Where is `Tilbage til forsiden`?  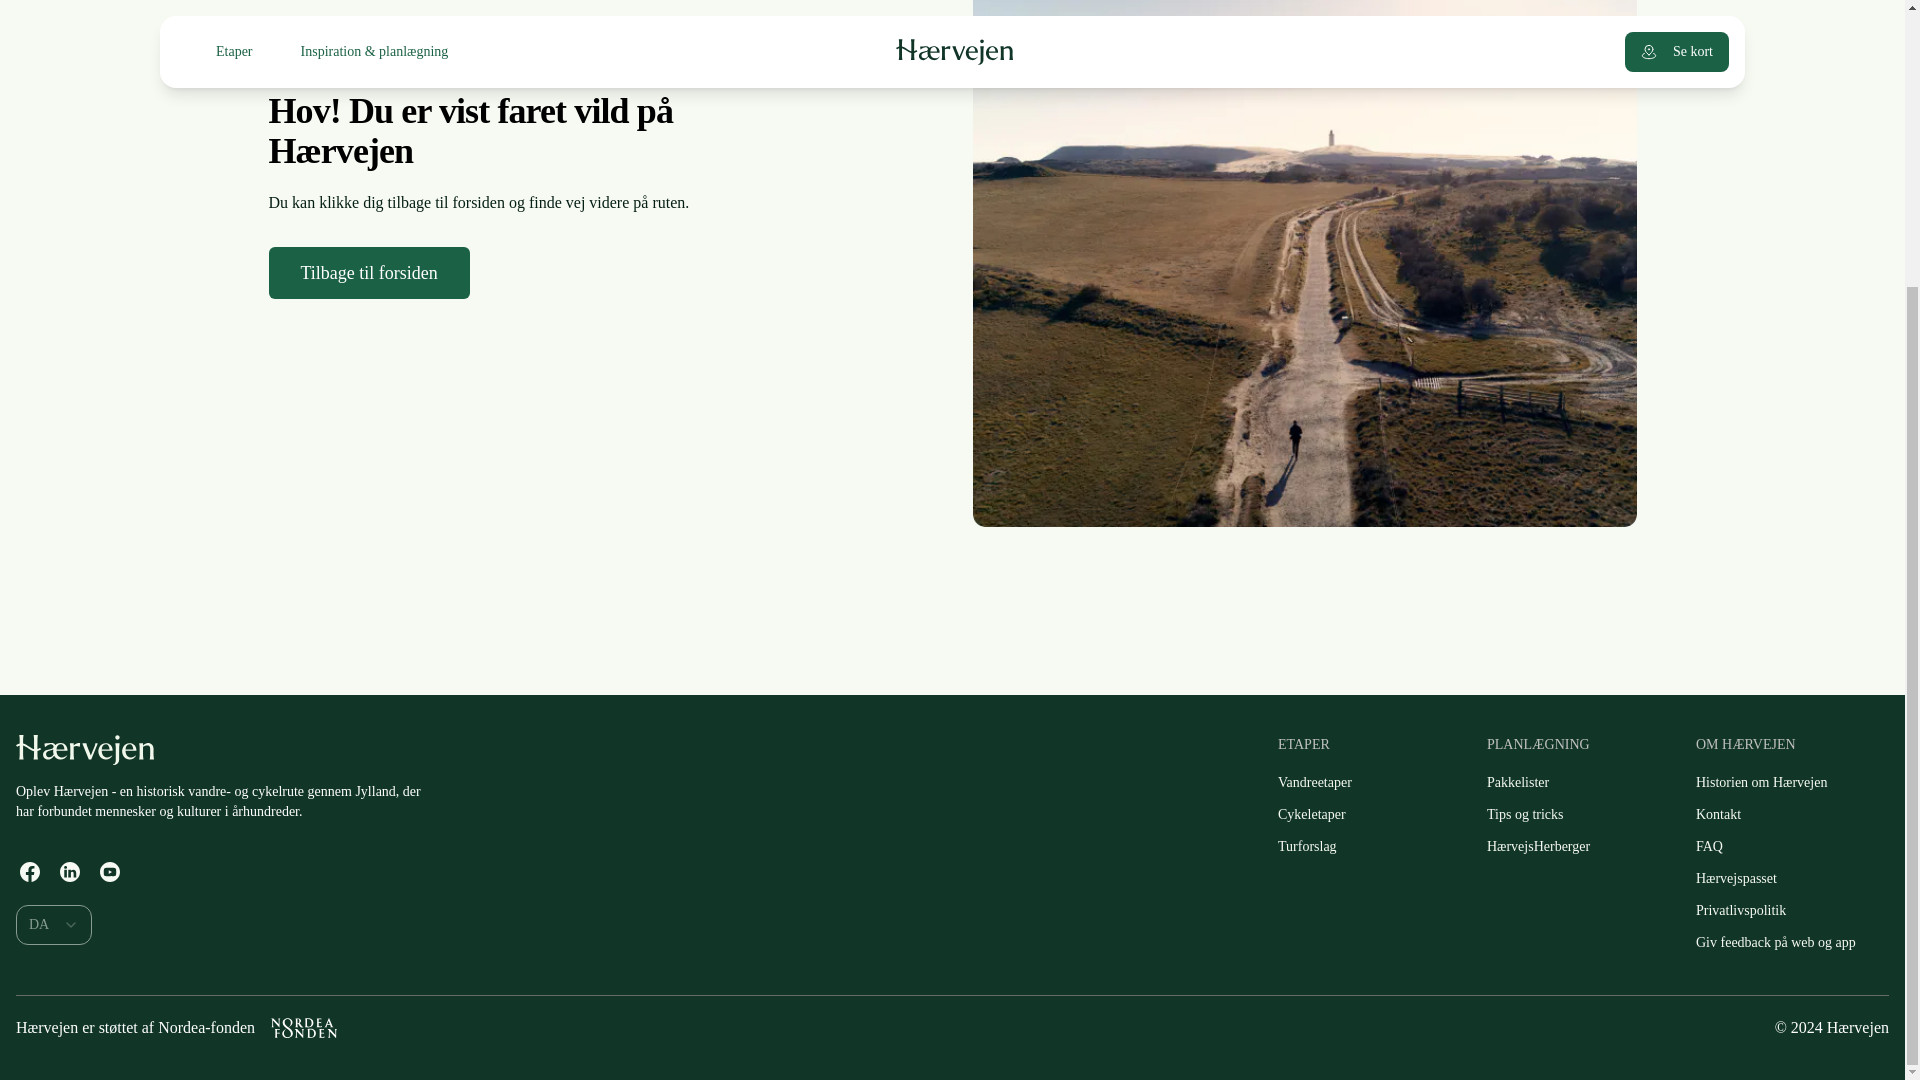
Tilbage til forsiden is located at coordinates (368, 273).